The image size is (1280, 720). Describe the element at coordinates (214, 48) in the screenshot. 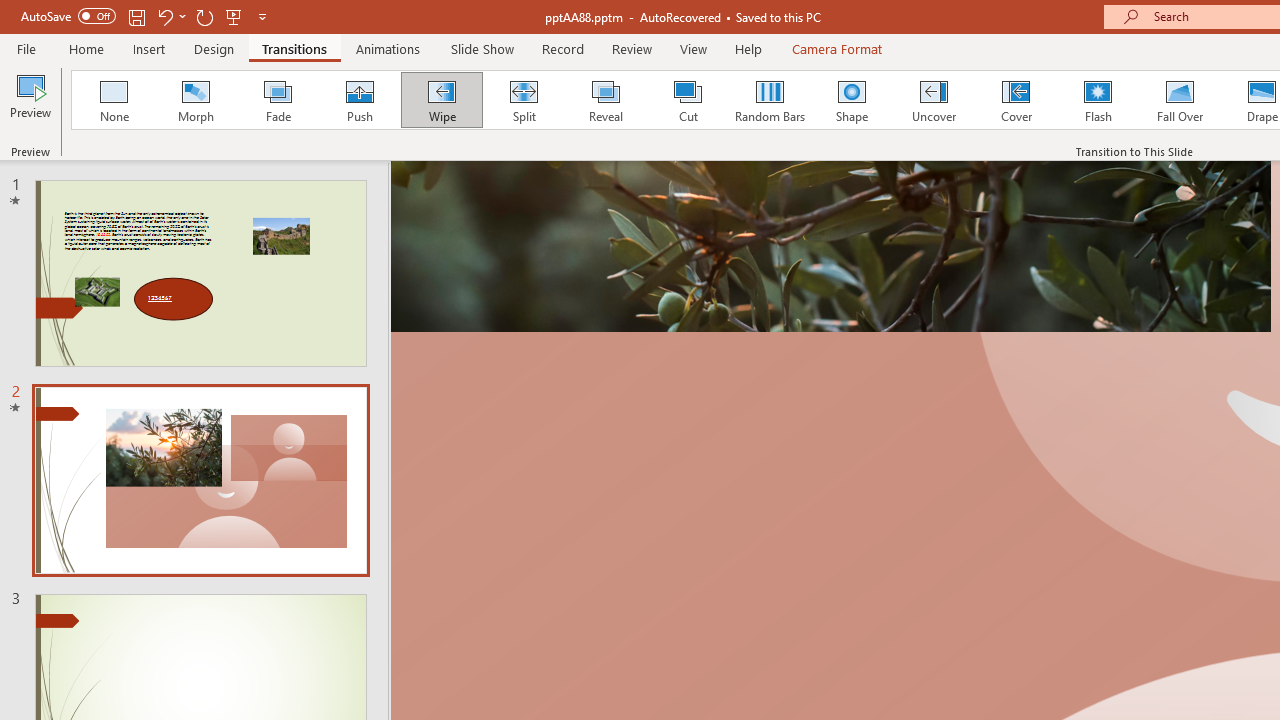

I see `Design` at that location.